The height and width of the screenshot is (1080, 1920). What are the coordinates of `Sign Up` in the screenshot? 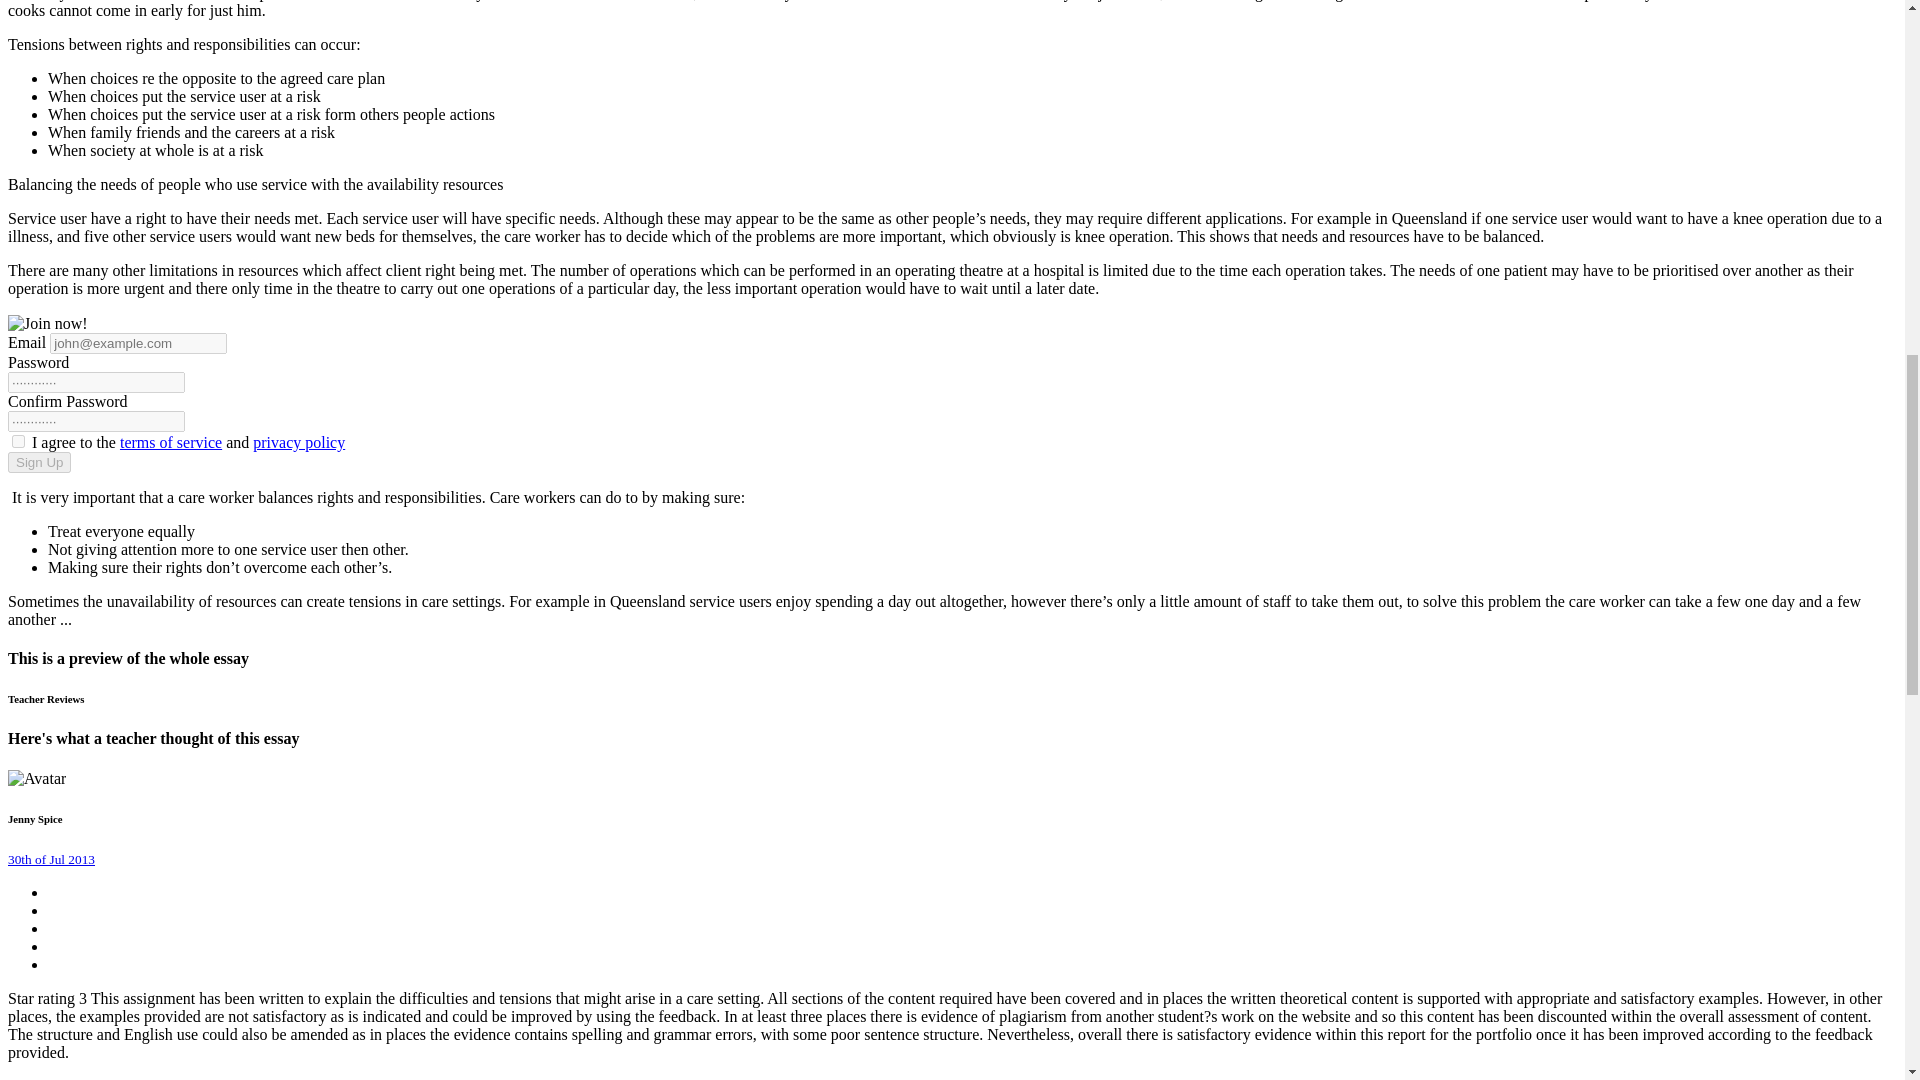 It's located at (39, 462).